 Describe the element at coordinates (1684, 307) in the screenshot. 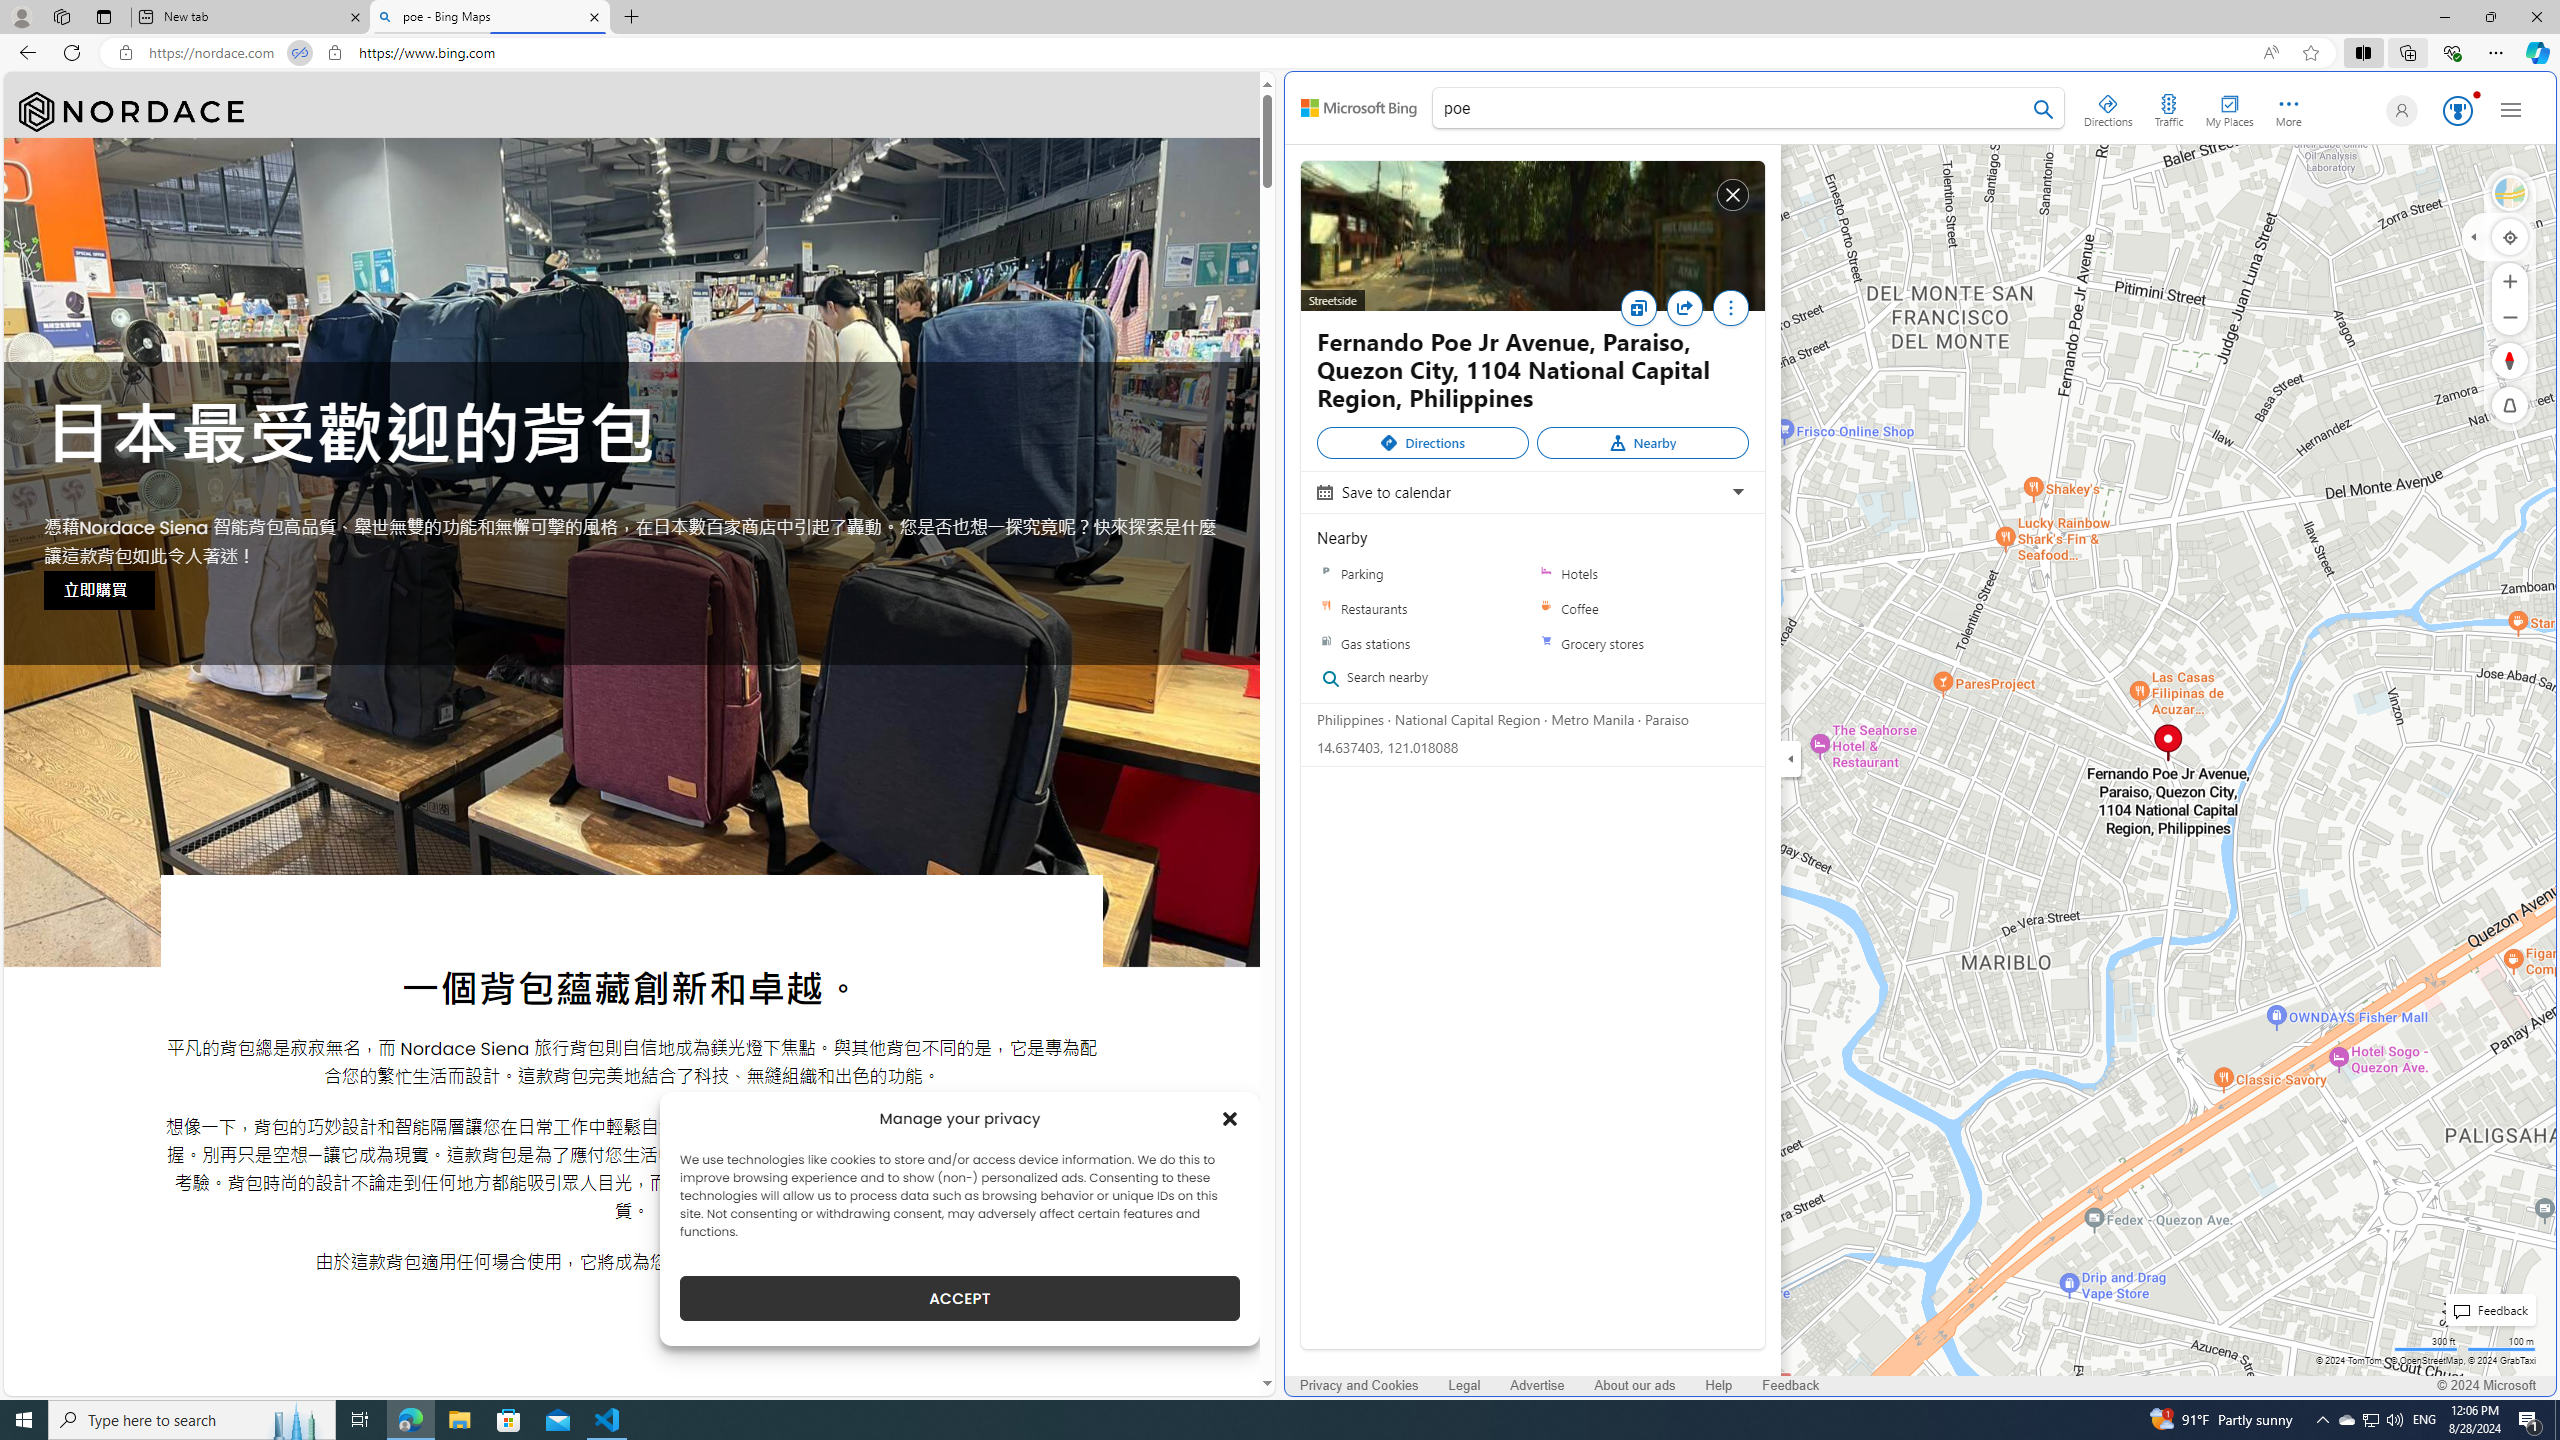

I see `Share` at that location.